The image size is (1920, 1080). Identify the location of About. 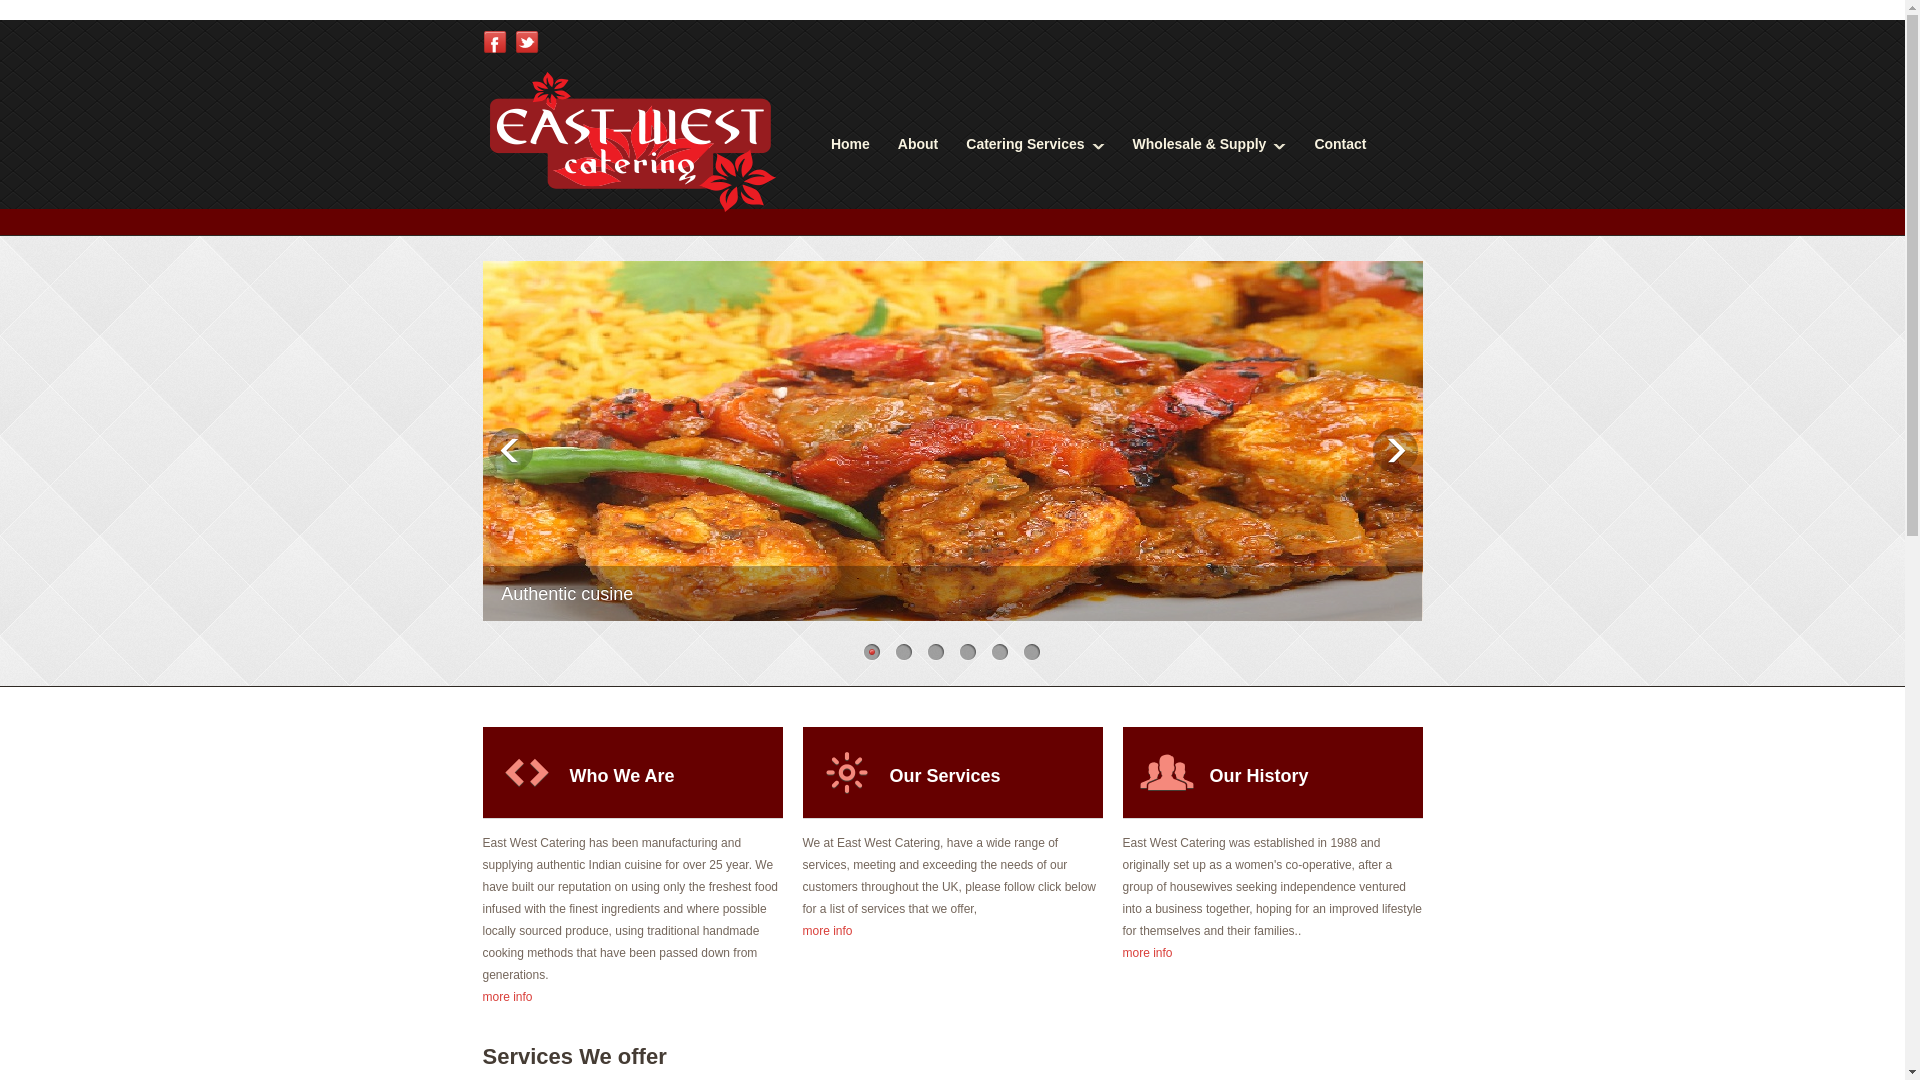
(918, 144).